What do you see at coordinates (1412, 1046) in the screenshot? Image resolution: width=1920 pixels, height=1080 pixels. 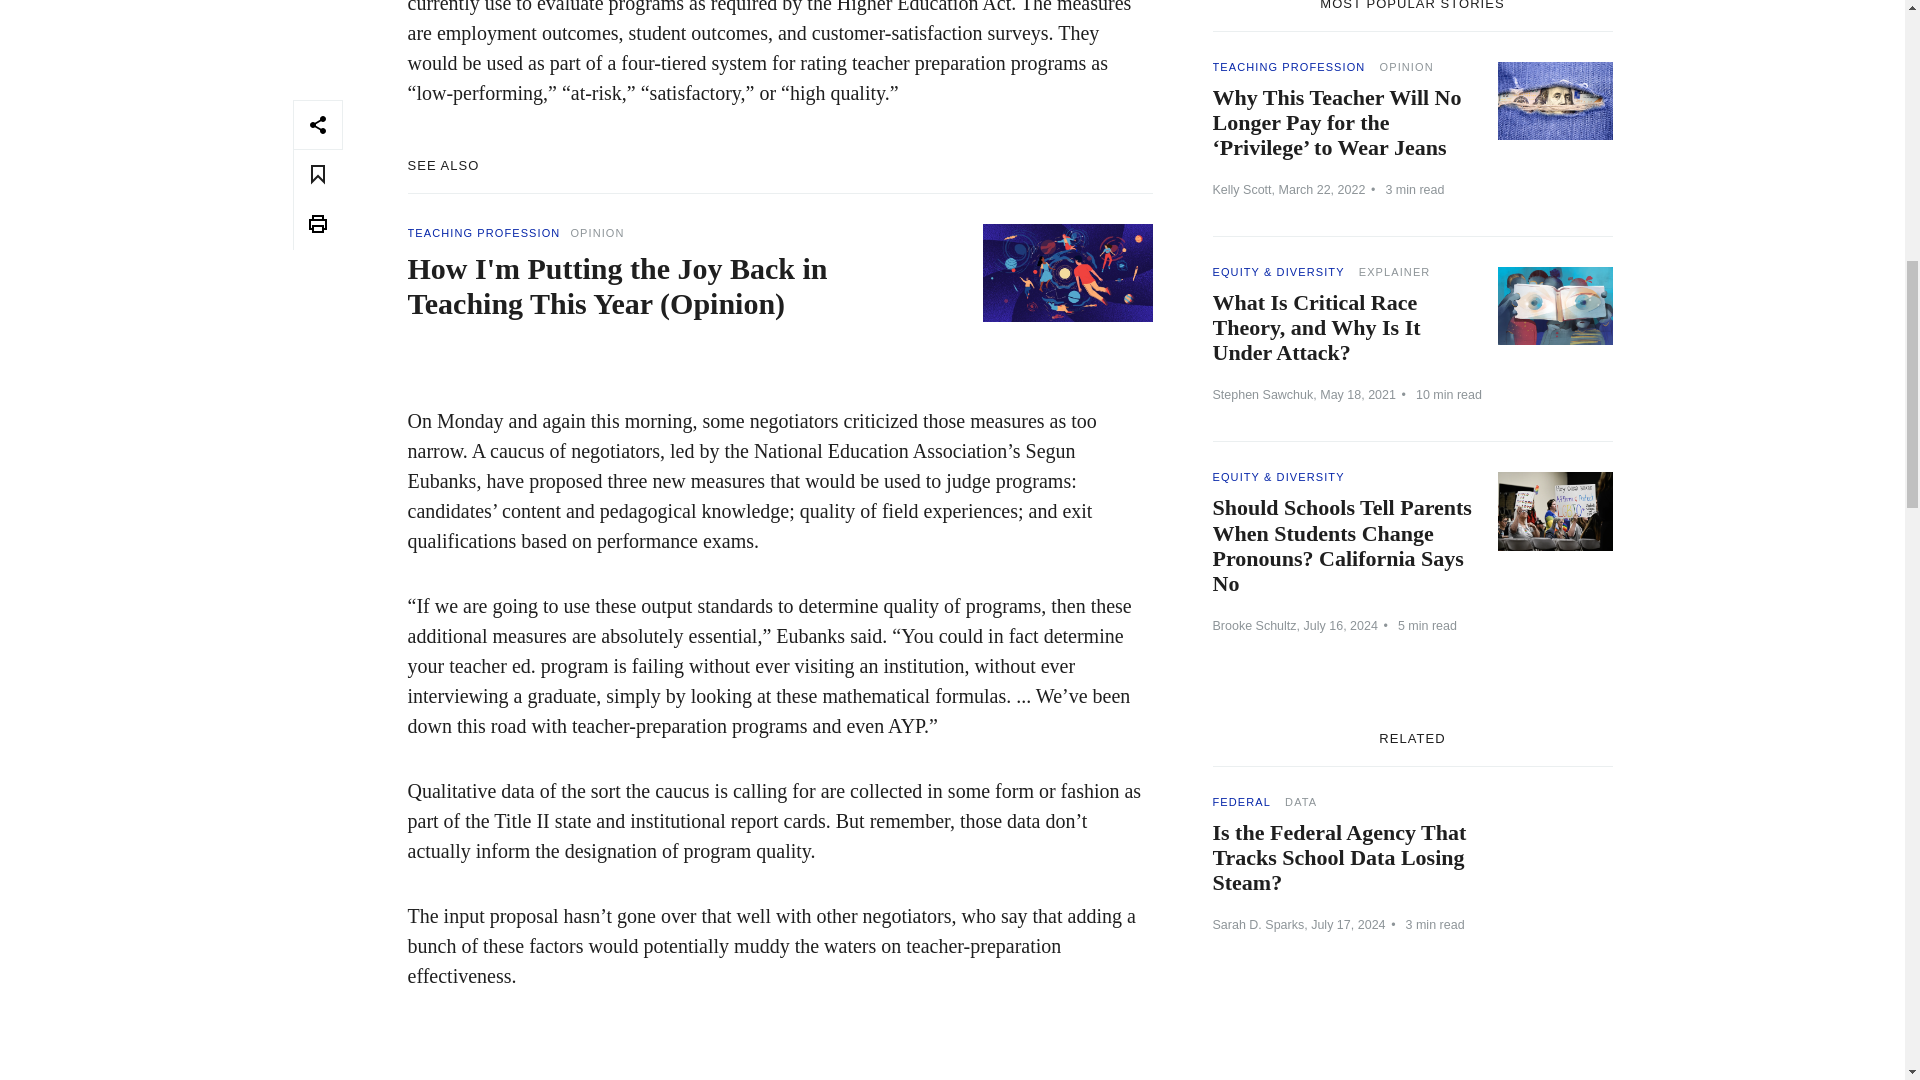 I see `3rd party ad content` at bounding box center [1412, 1046].